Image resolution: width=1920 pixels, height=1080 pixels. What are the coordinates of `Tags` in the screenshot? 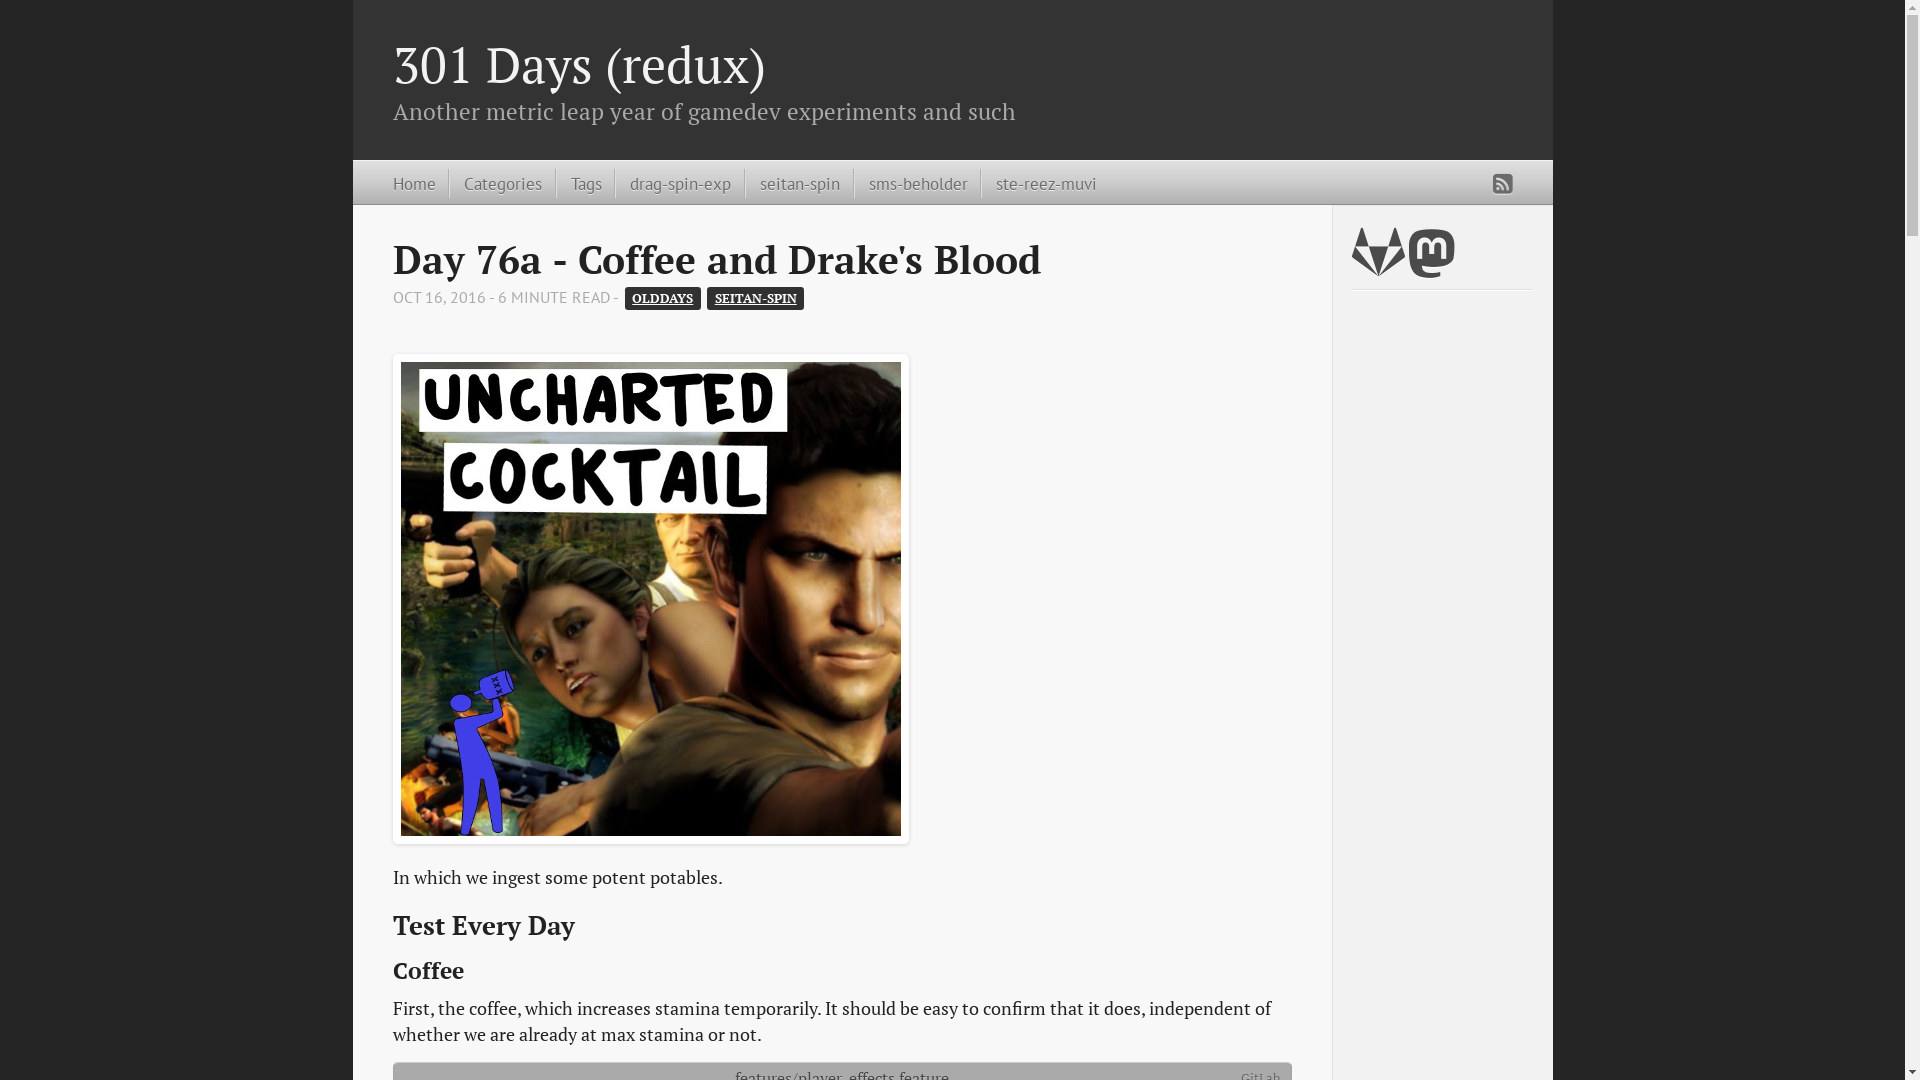 It's located at (579, 184).